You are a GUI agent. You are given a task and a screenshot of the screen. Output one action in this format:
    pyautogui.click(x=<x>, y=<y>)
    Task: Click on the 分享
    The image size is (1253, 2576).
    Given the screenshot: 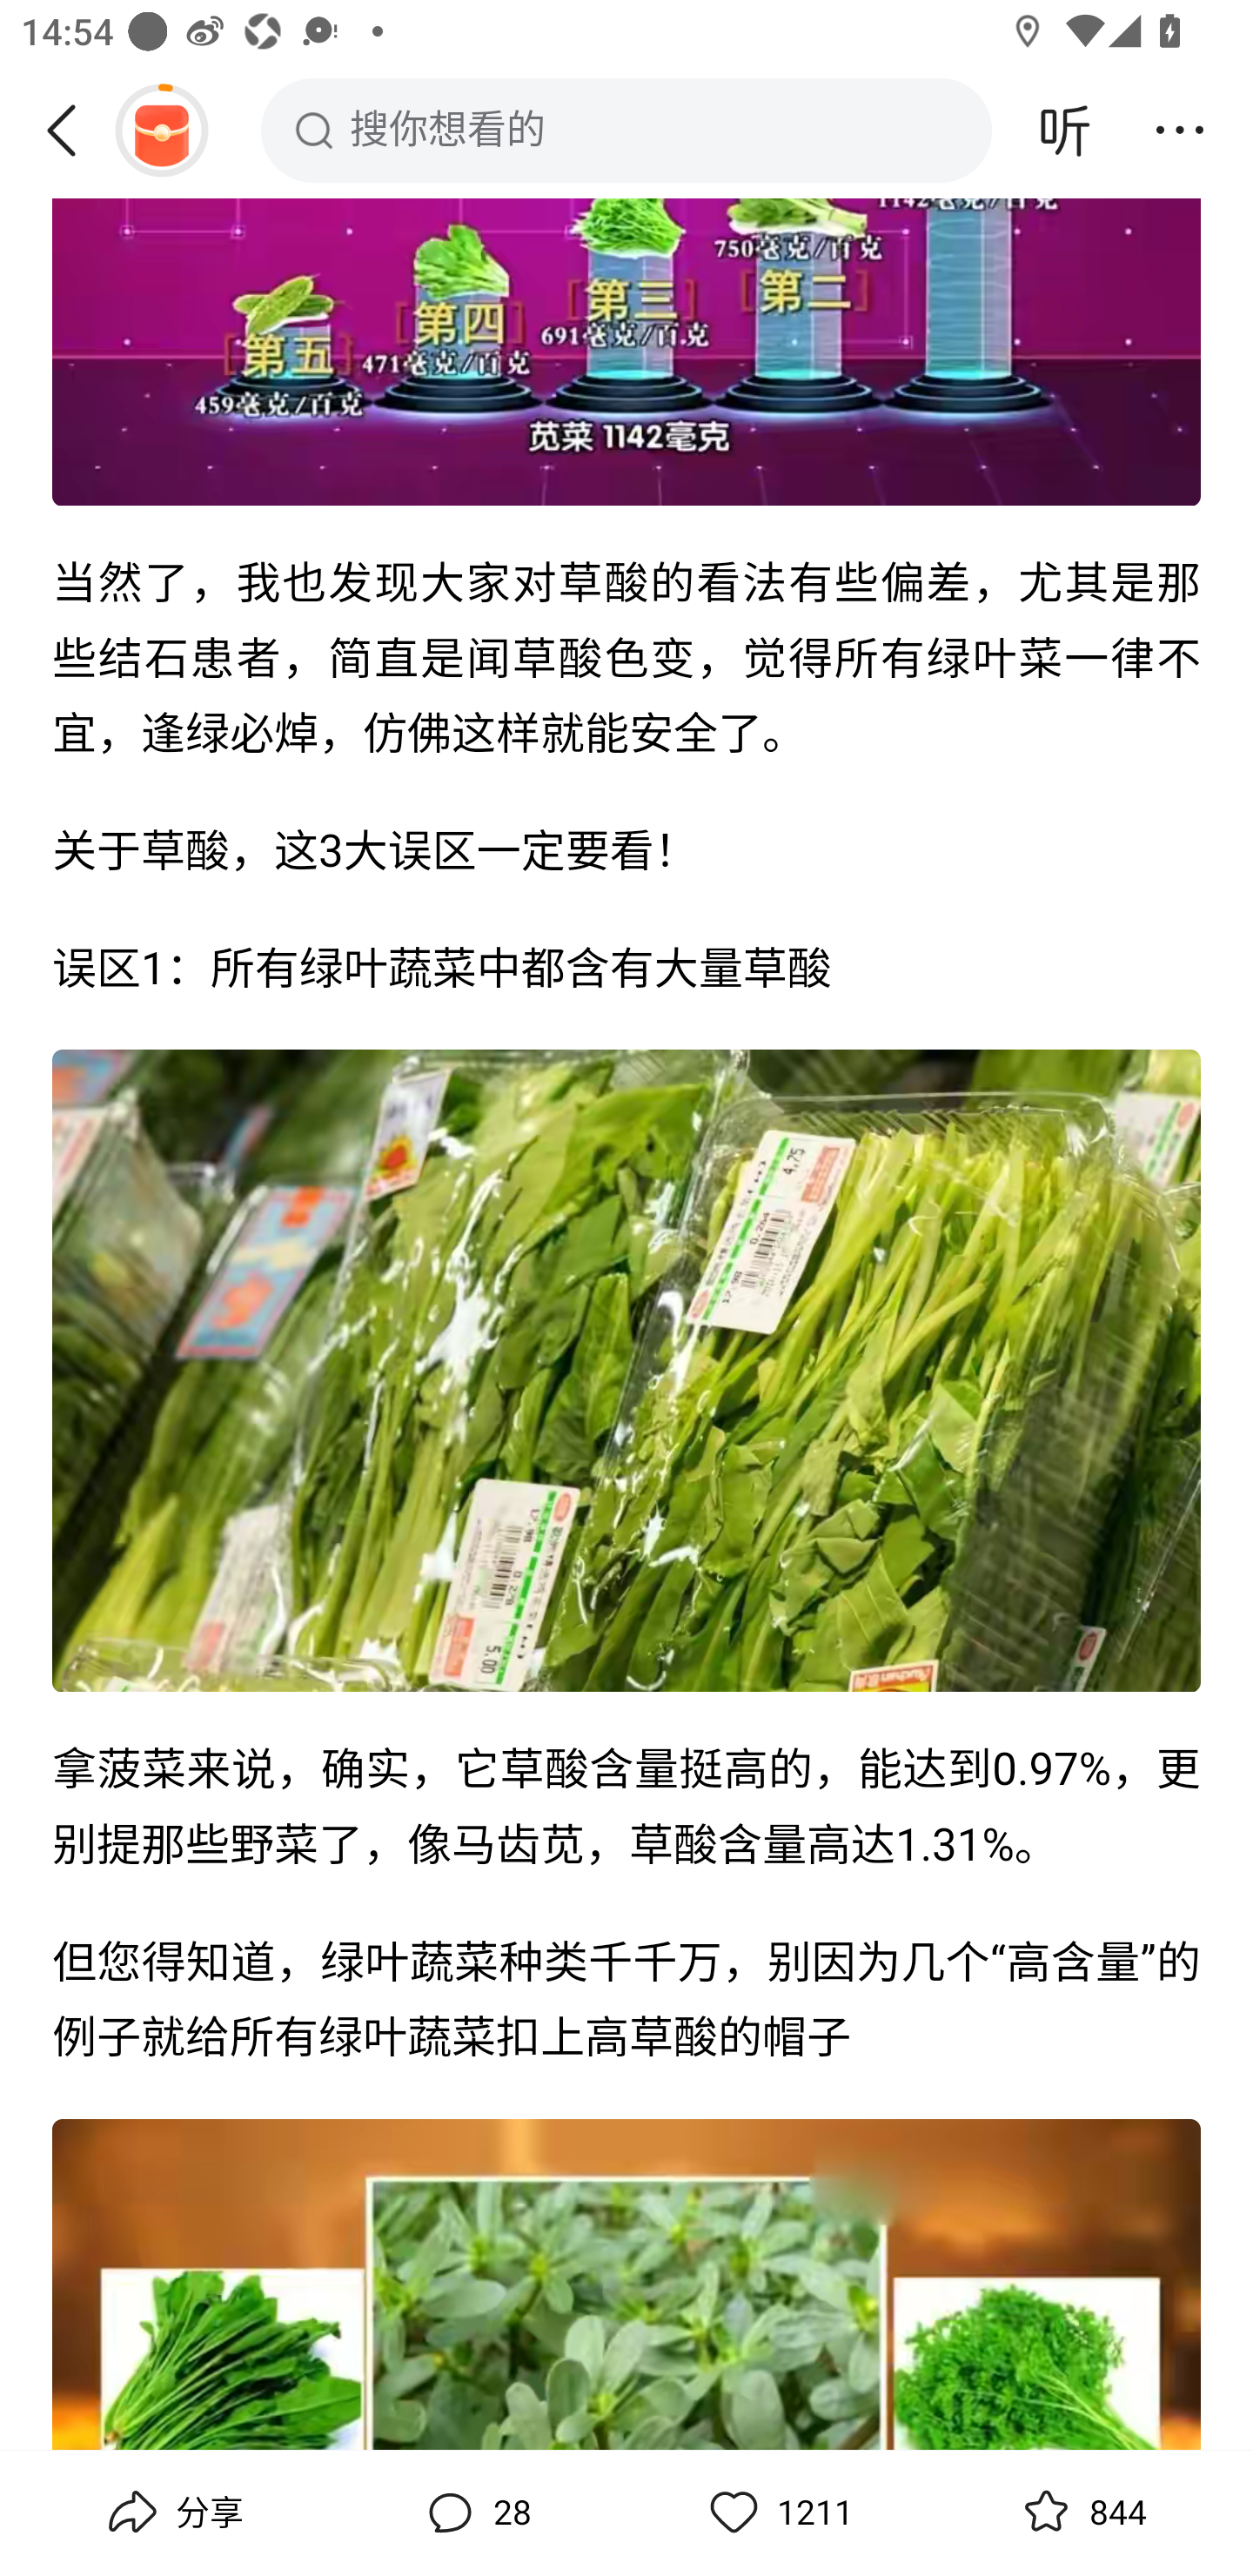 What is the action you would take?
    pyautogui.click(x=172, y=2512)
    